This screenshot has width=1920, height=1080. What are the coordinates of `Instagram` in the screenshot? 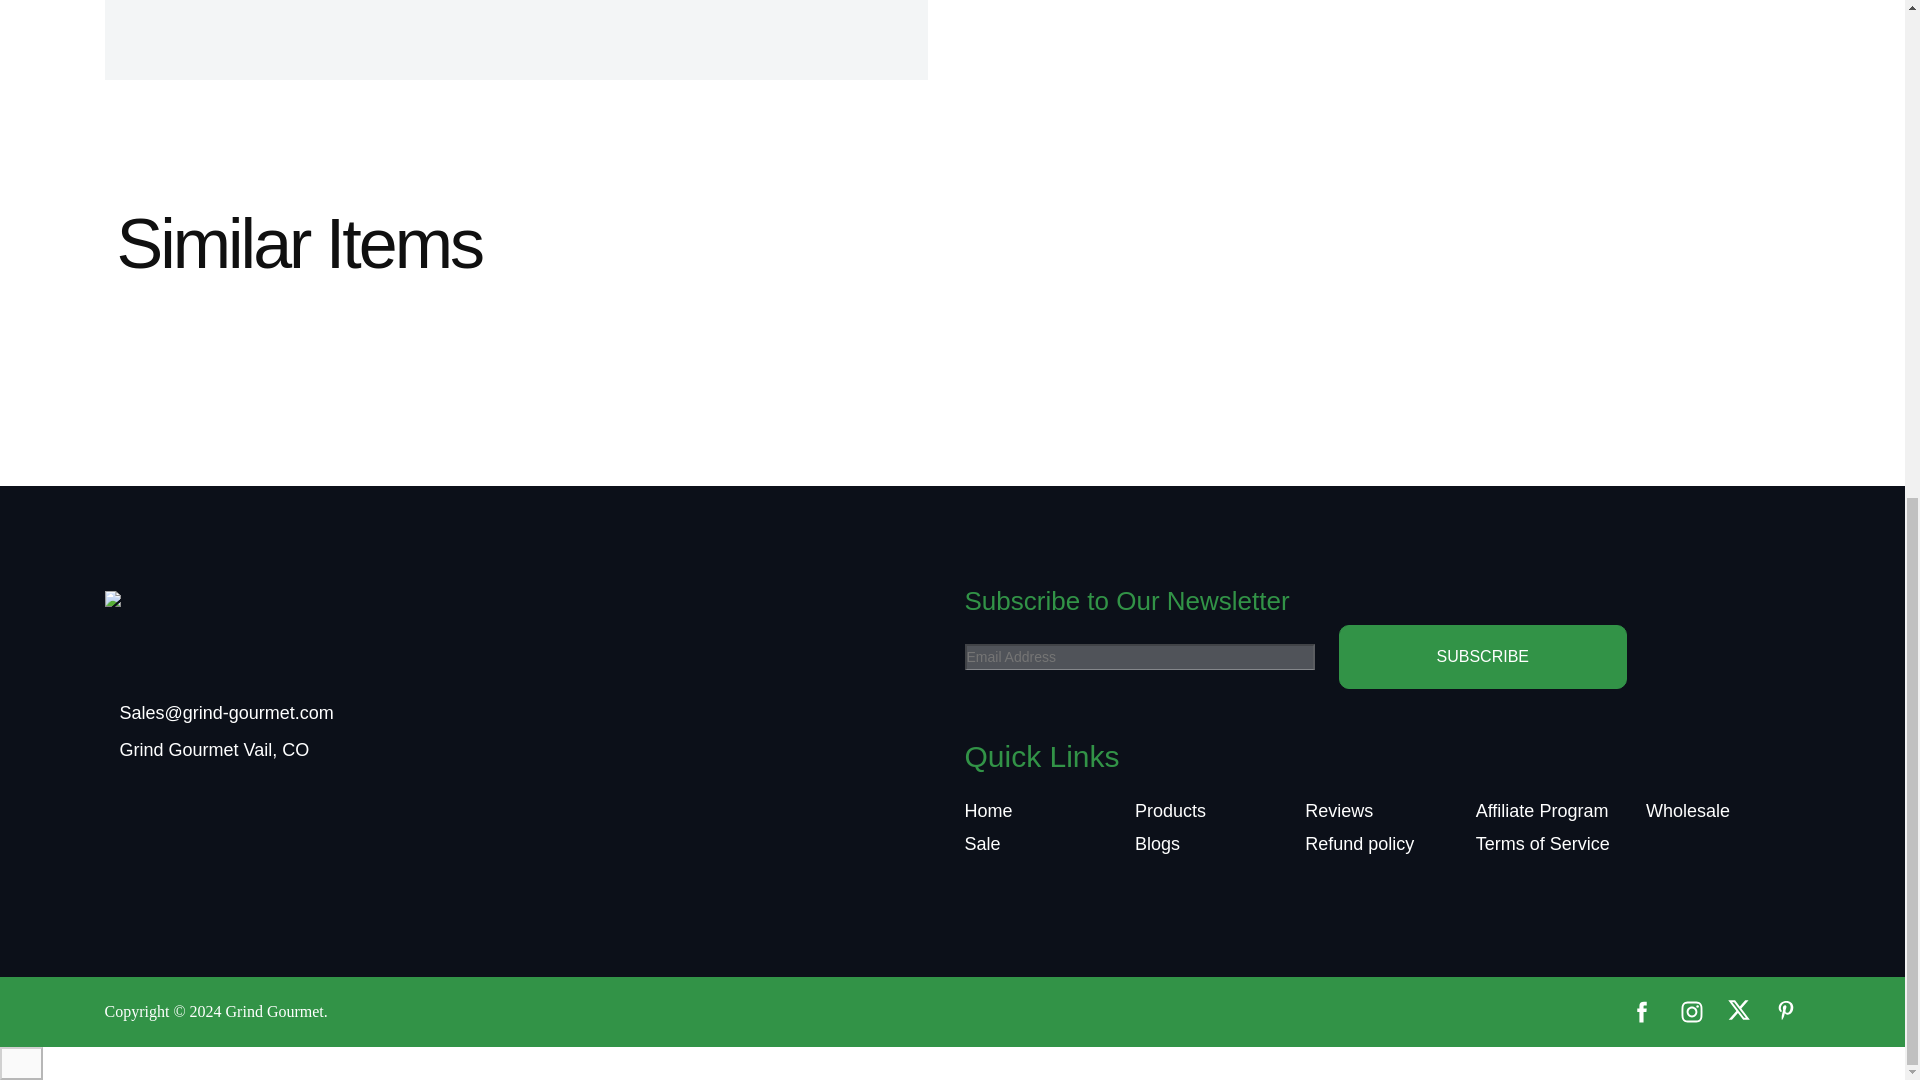 It's located at (1691, 1010).